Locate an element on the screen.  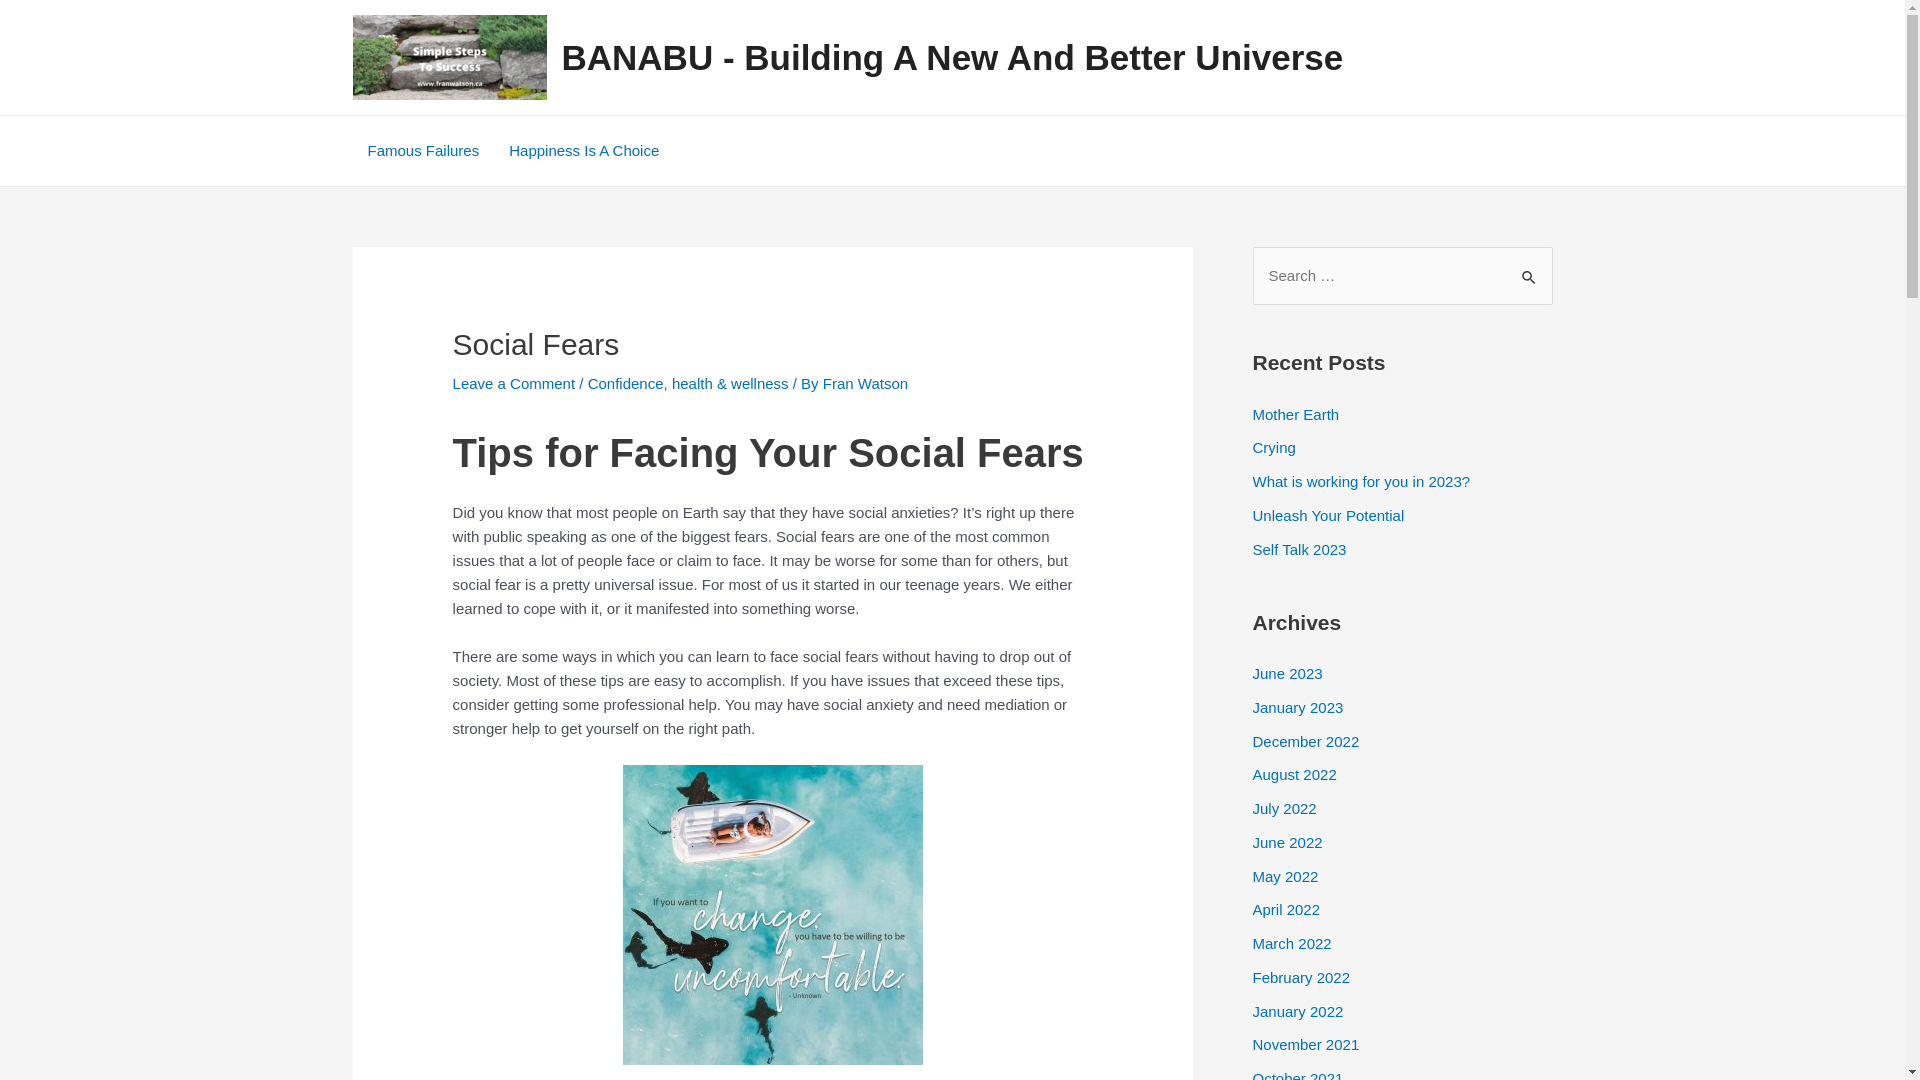
July 2022 is located at coordinates (1284, 808).